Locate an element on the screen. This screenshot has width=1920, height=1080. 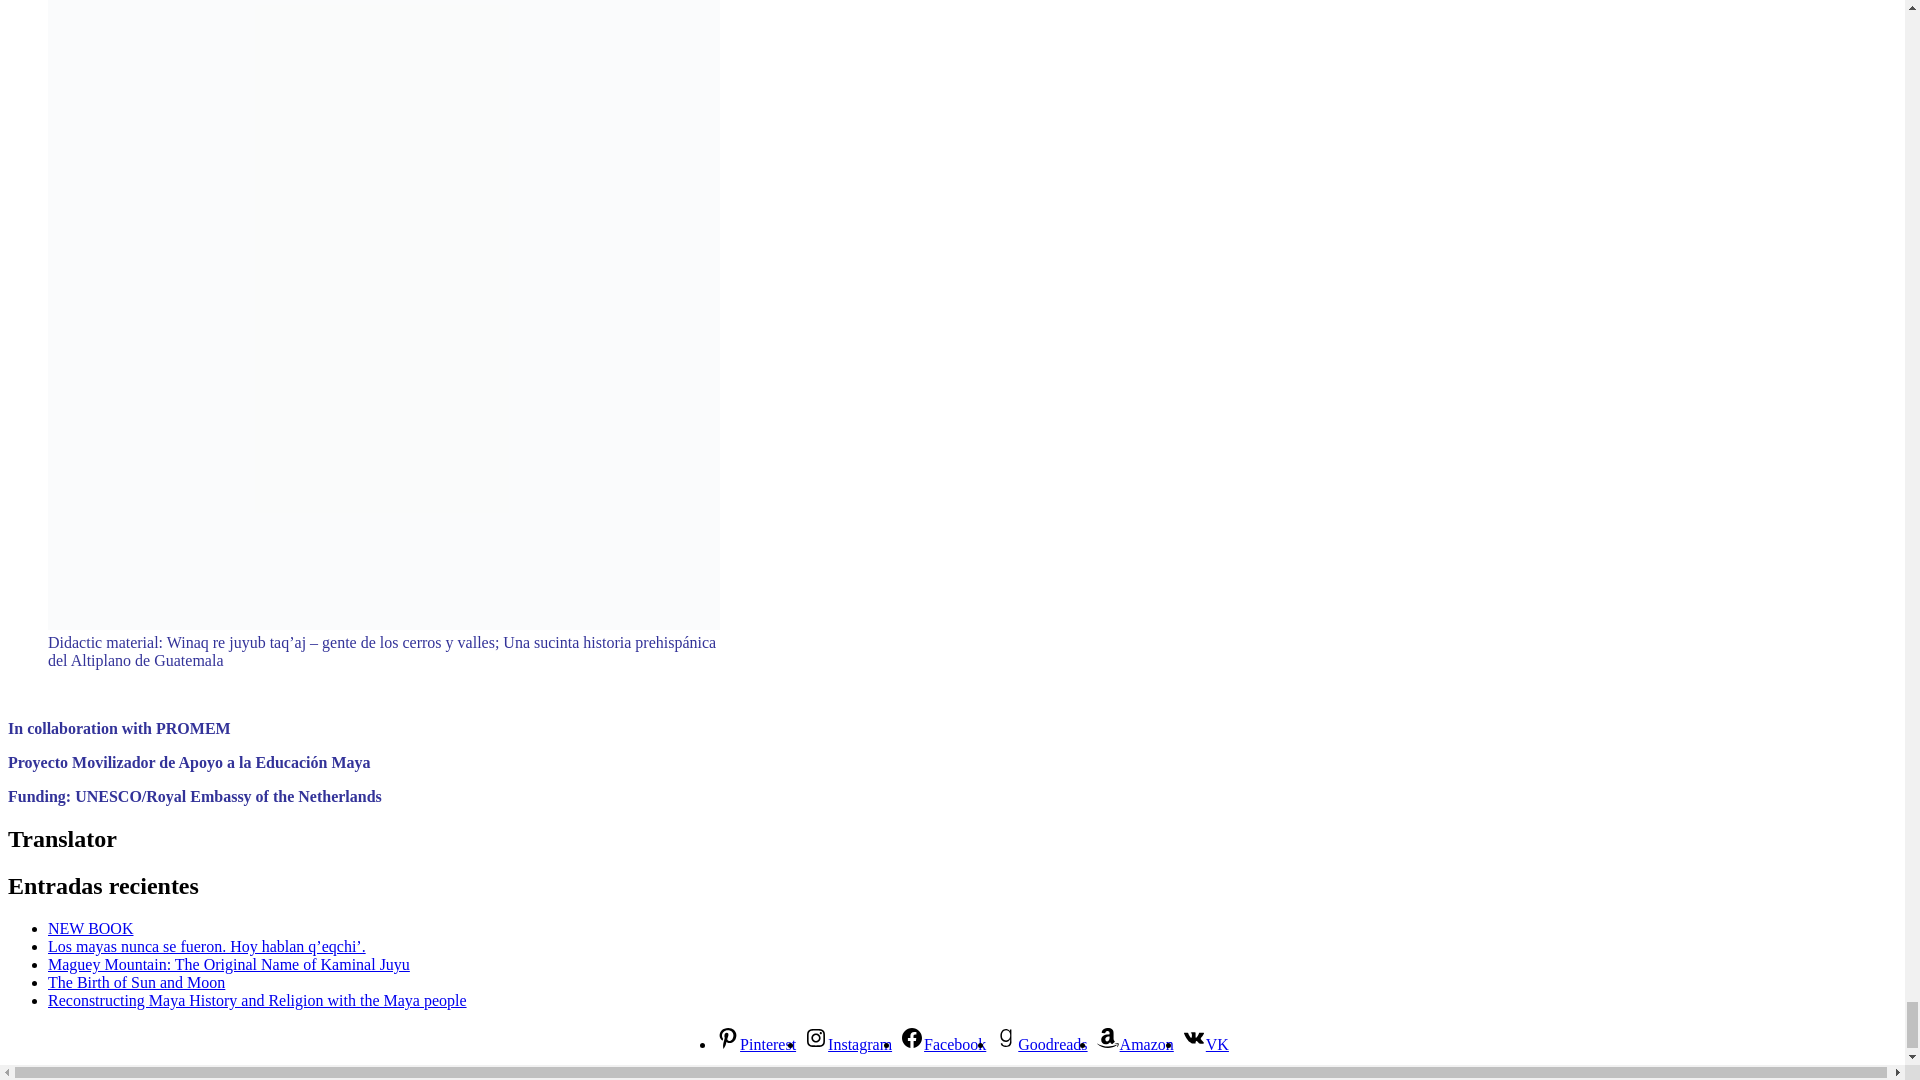
The Birth of Sun and Moon is located at coordinates (136, 982).